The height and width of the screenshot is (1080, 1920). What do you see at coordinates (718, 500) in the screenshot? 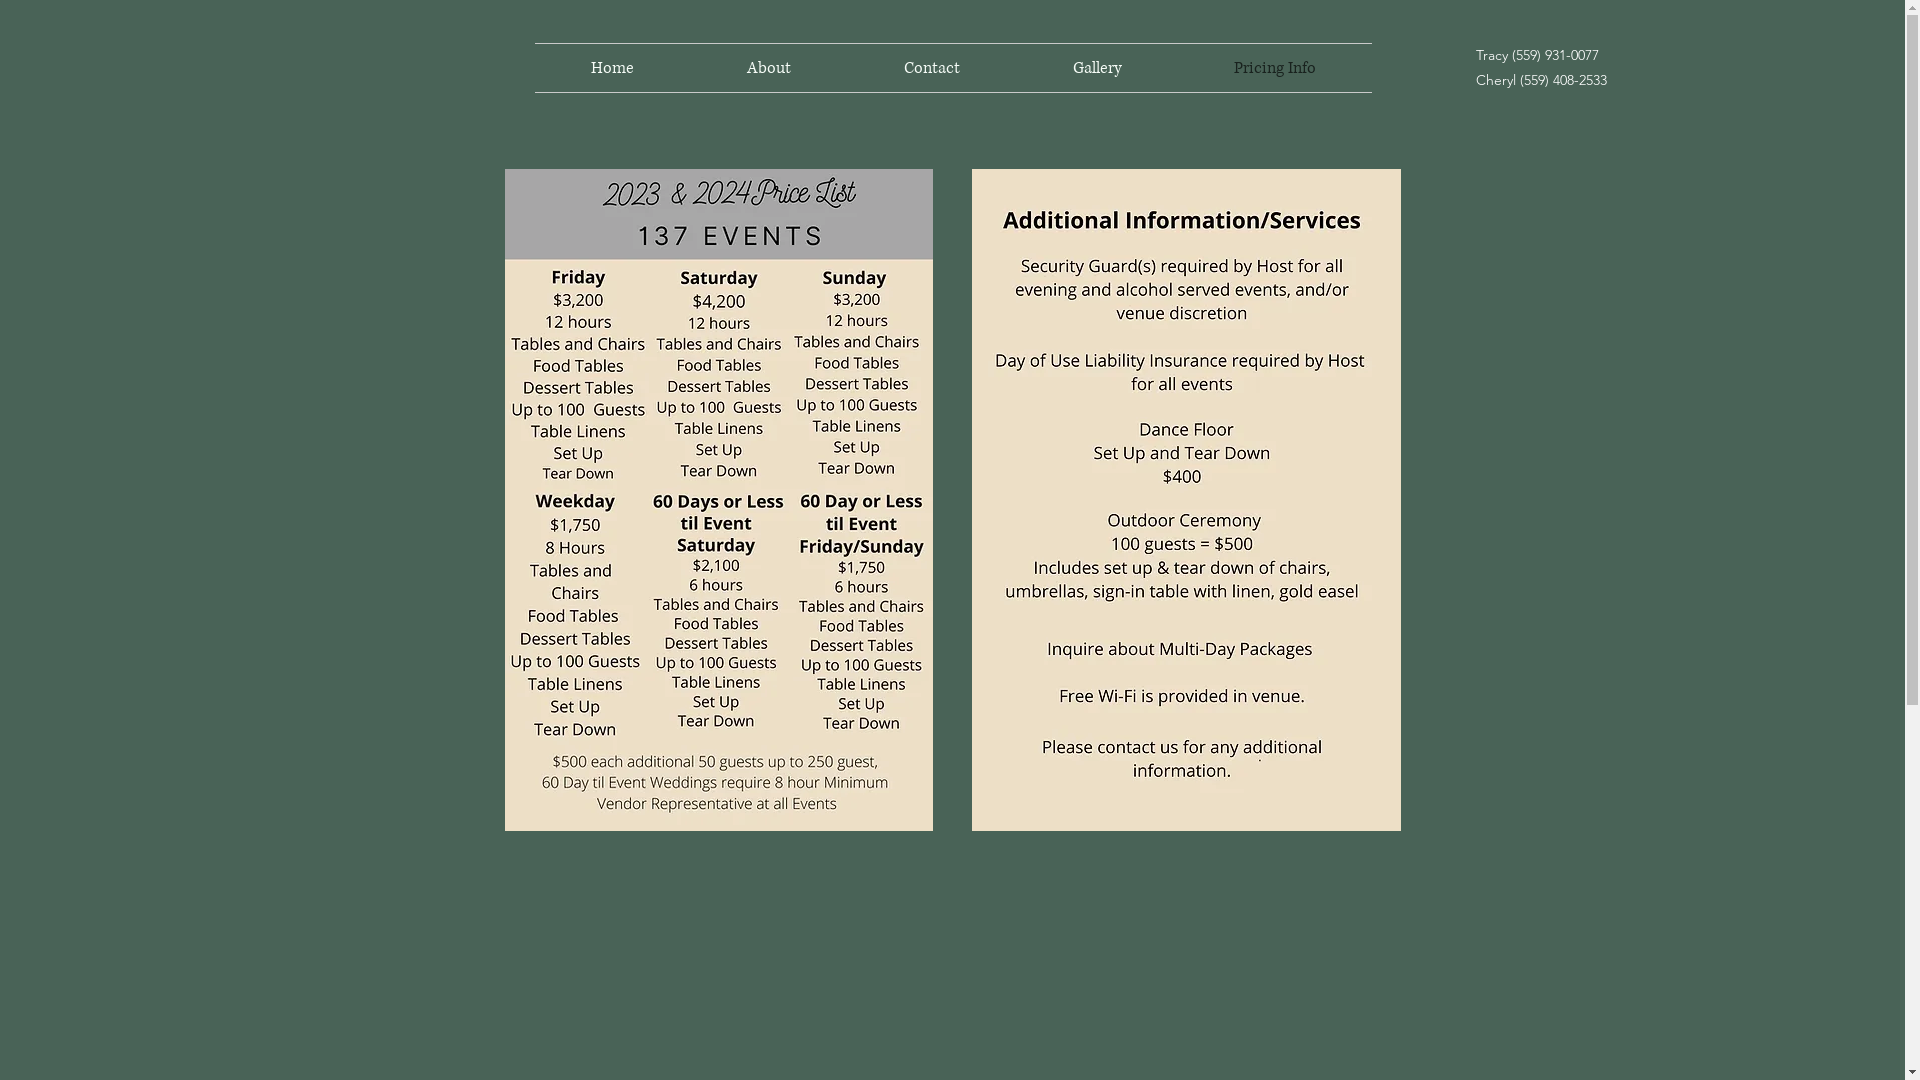
I see `1.jpg` at bounding box center [718, 500].